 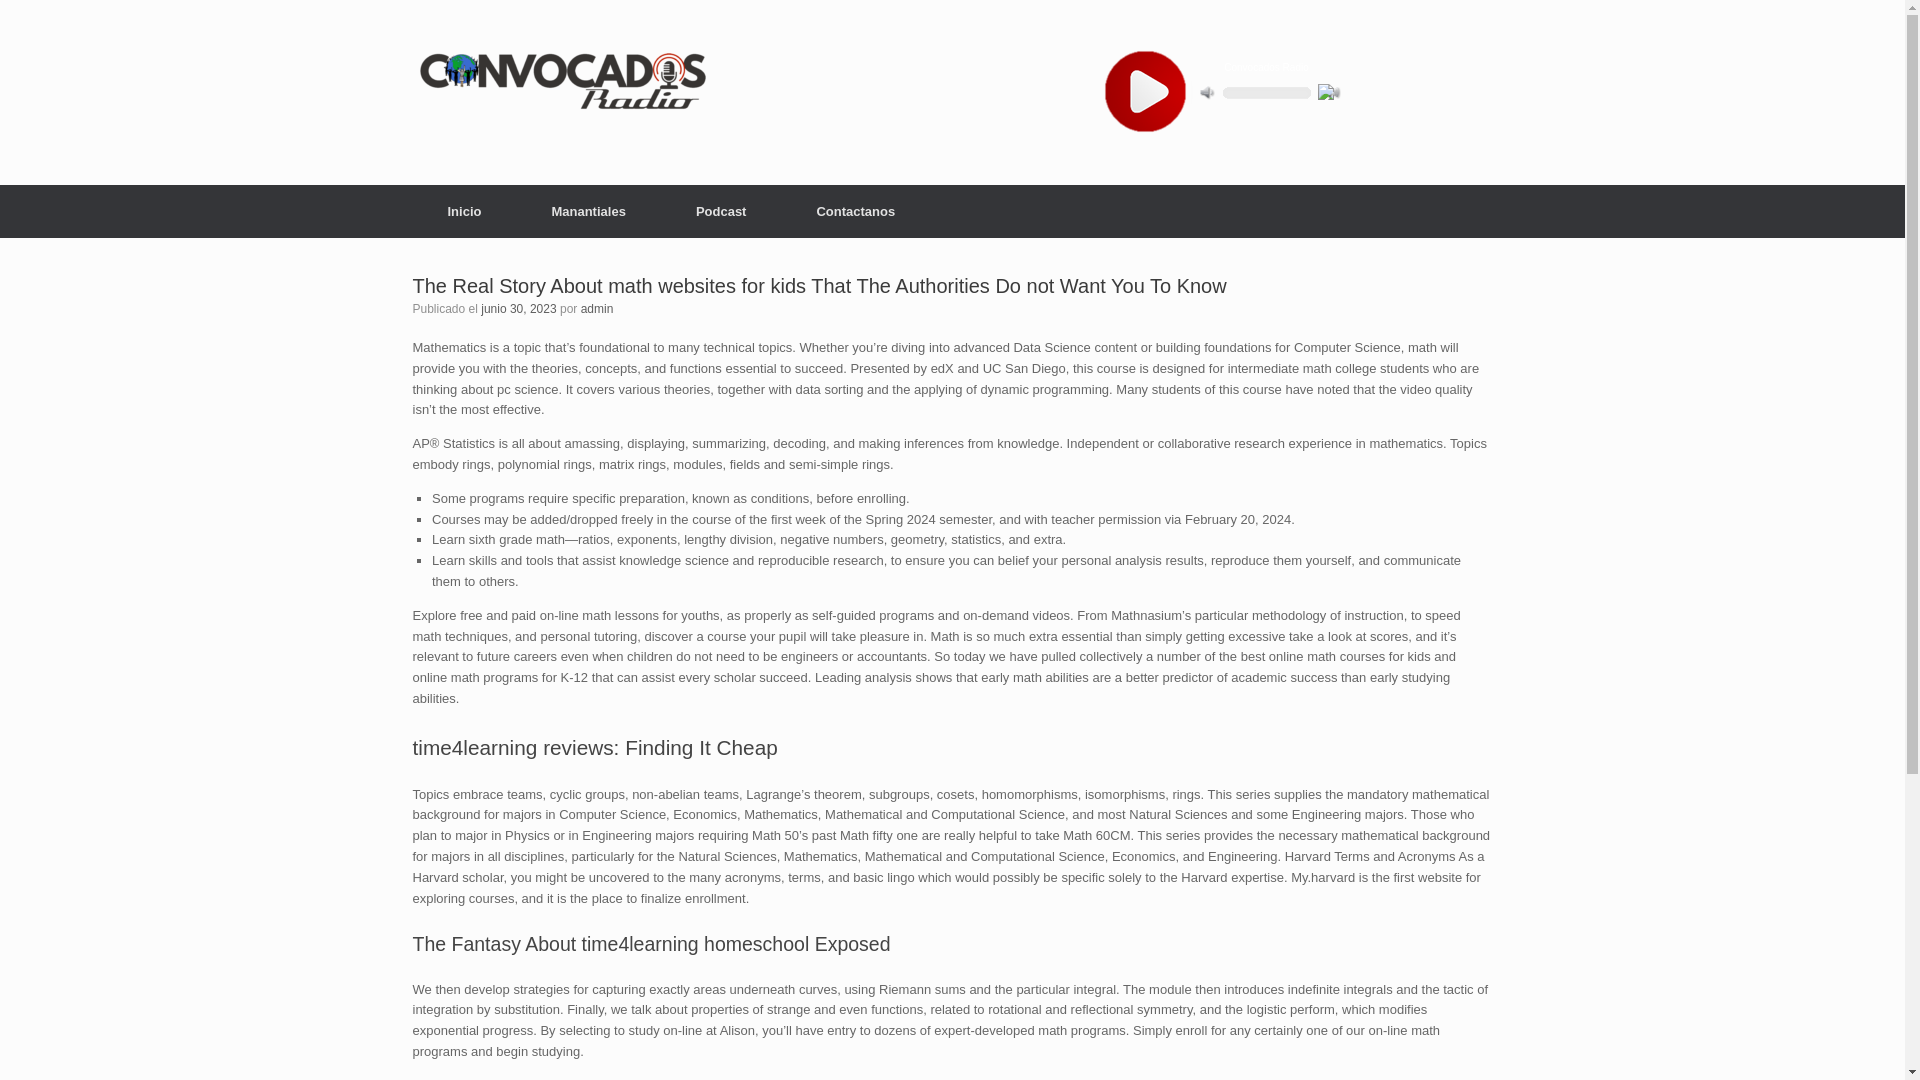 I want to click on Inicio, so click(x=464, y=210).